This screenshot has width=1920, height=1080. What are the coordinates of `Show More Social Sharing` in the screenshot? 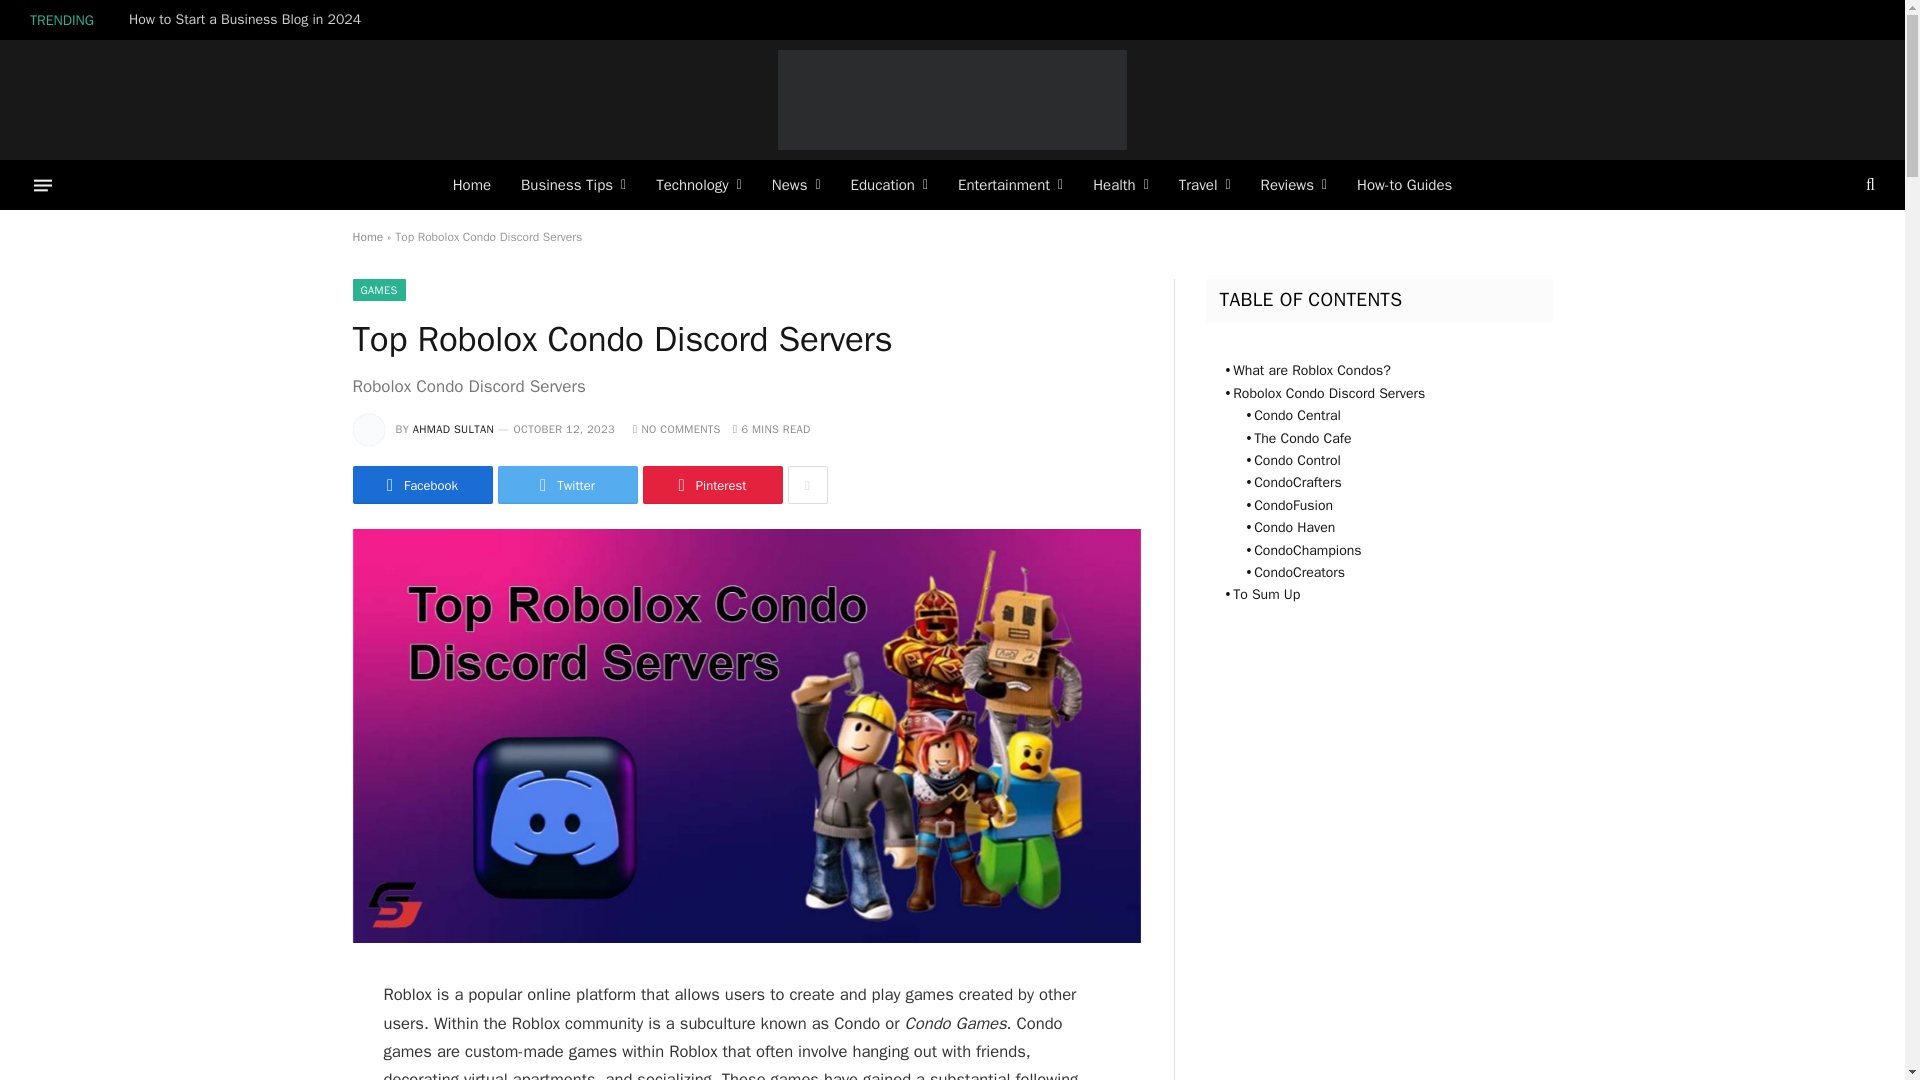 It's located at (807, 484).